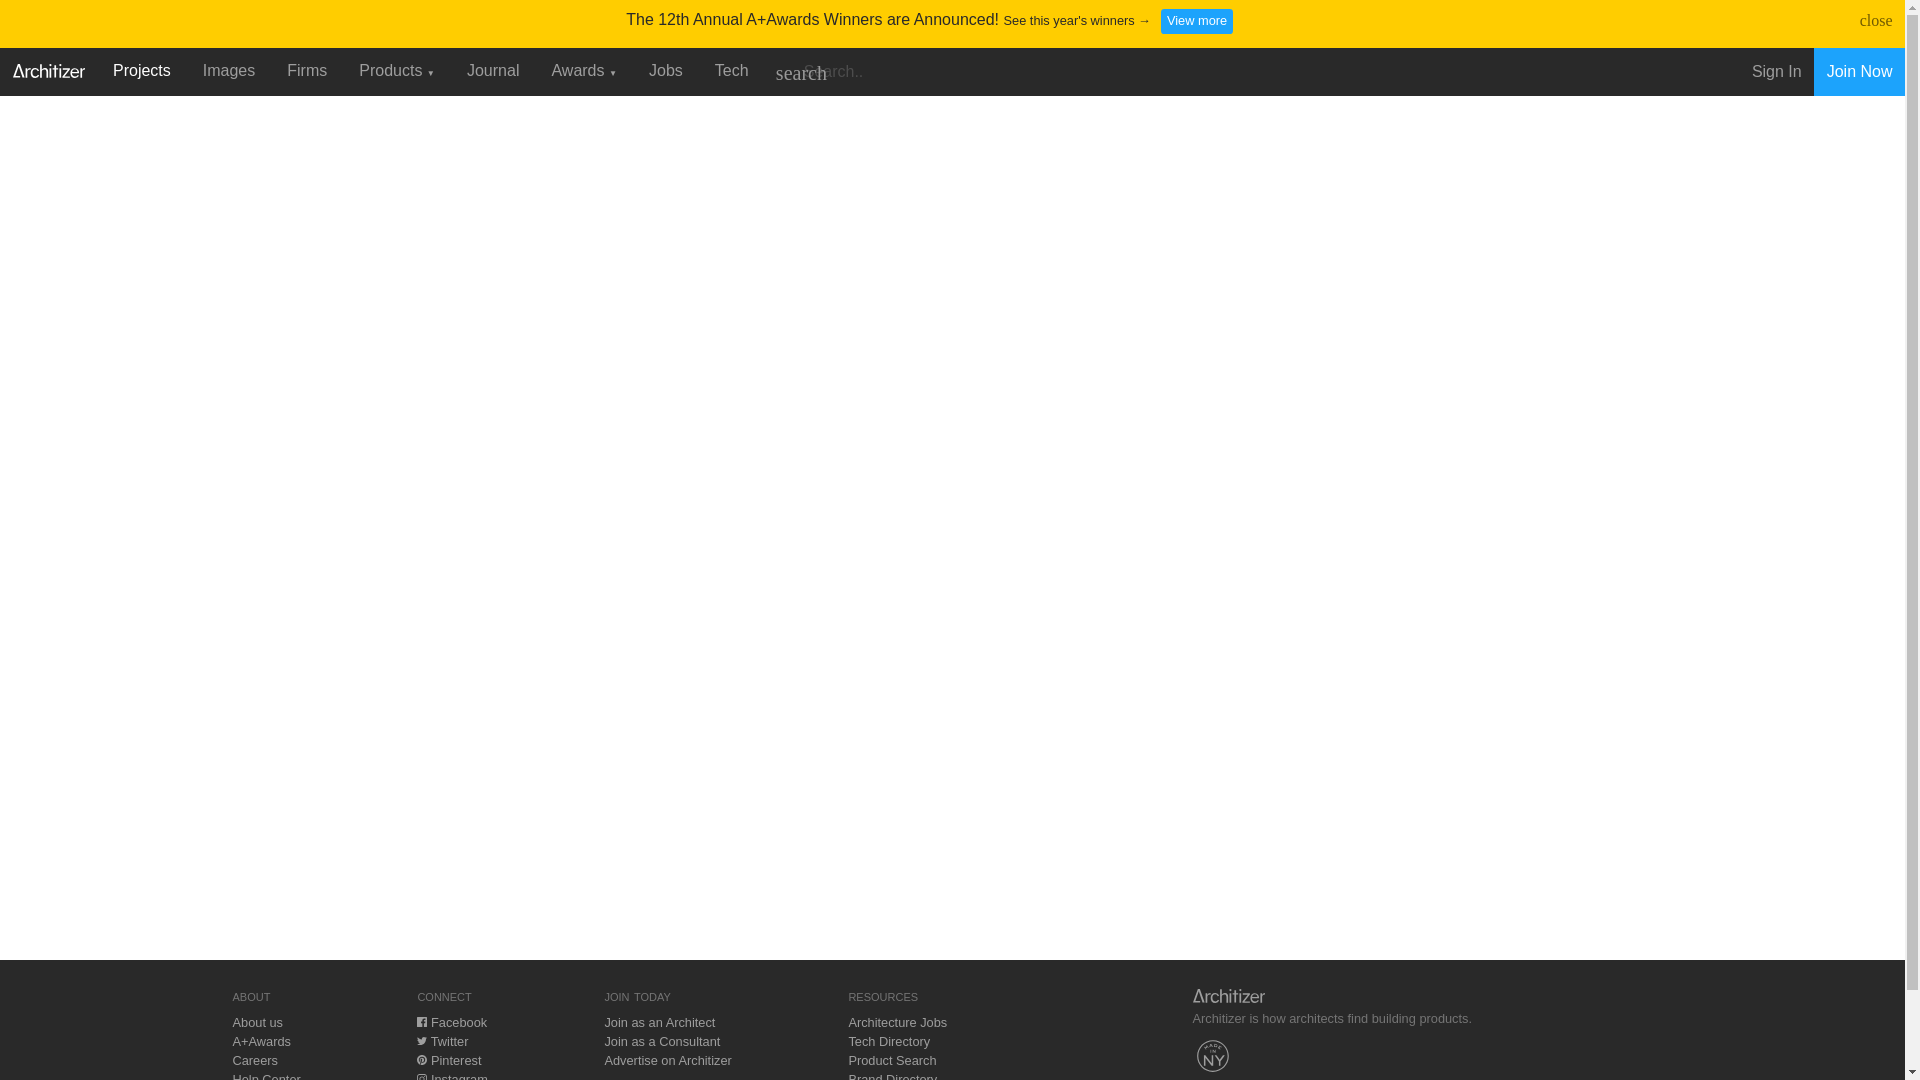  Describe the element at coordinates (228, 70) in the screenshot. I see `Images` at that location.